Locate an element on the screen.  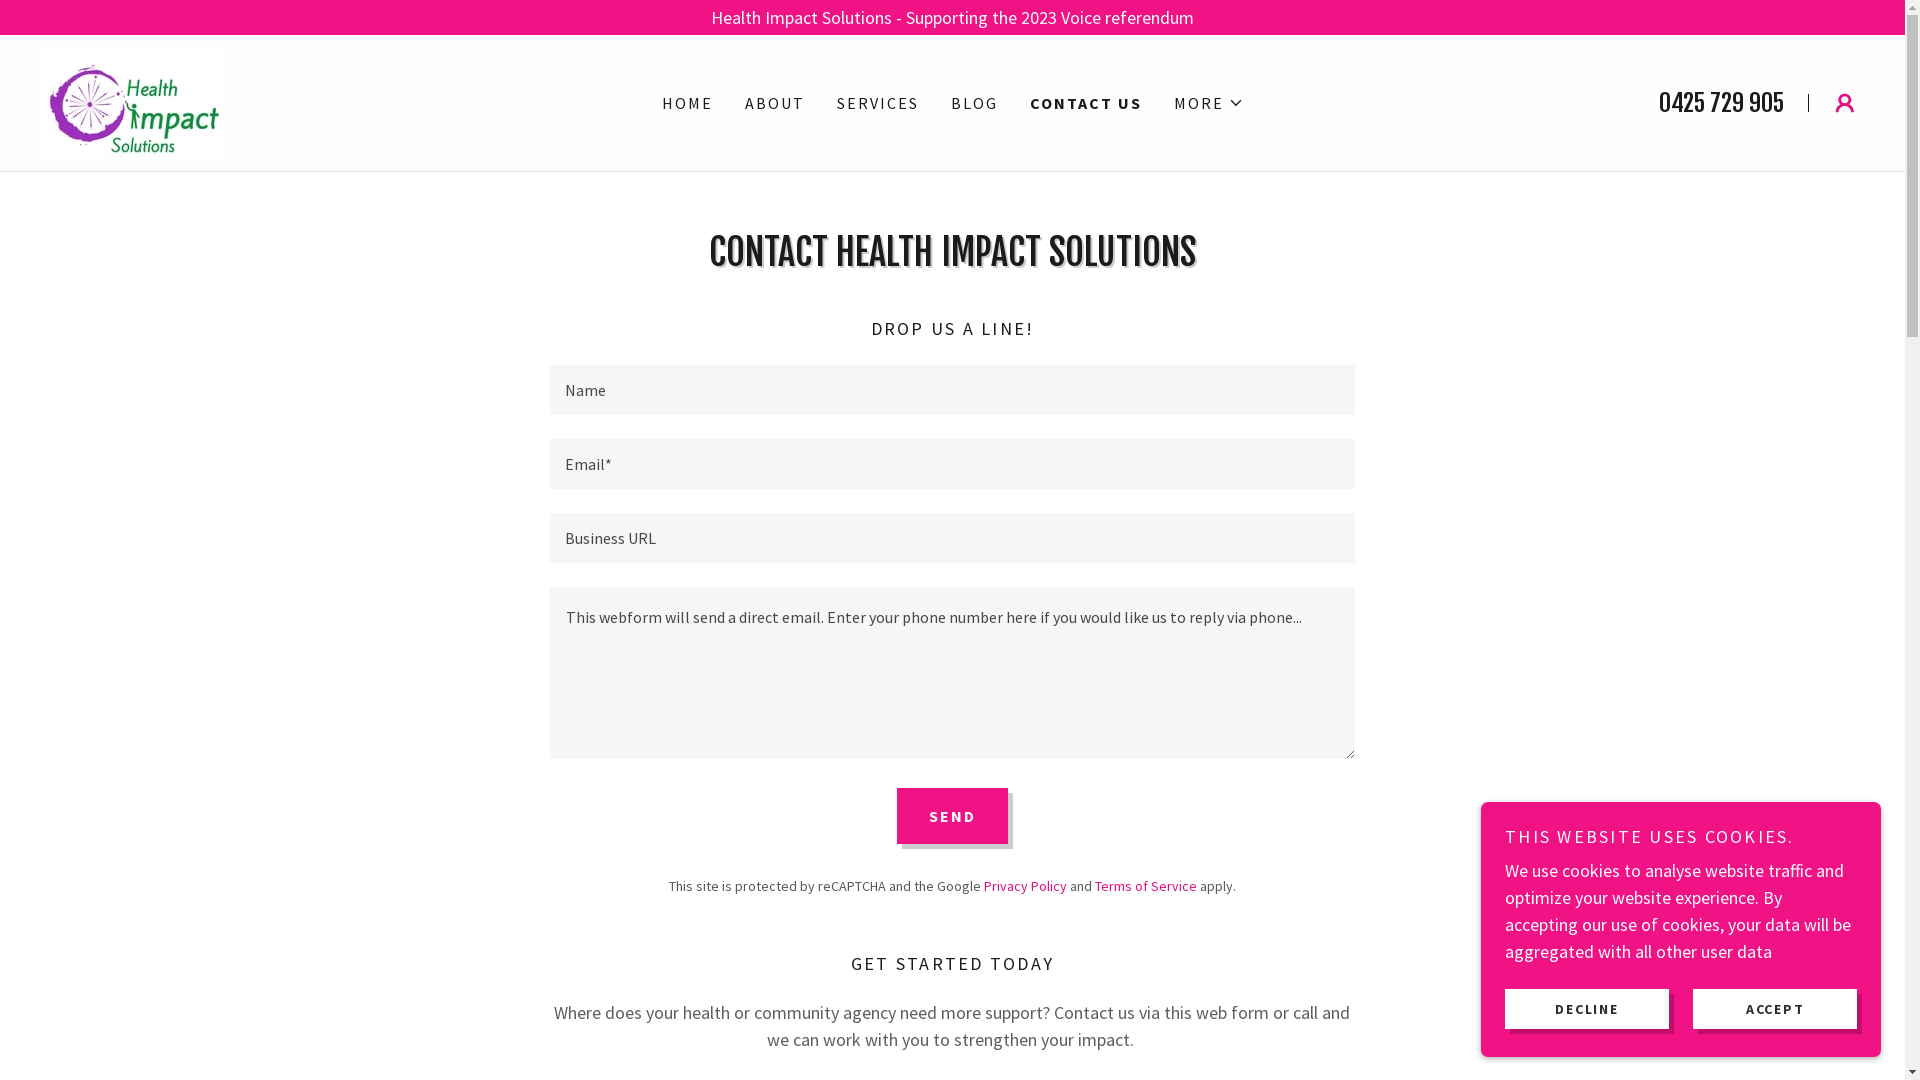
ABOUT is located at coordinates (774, 103).